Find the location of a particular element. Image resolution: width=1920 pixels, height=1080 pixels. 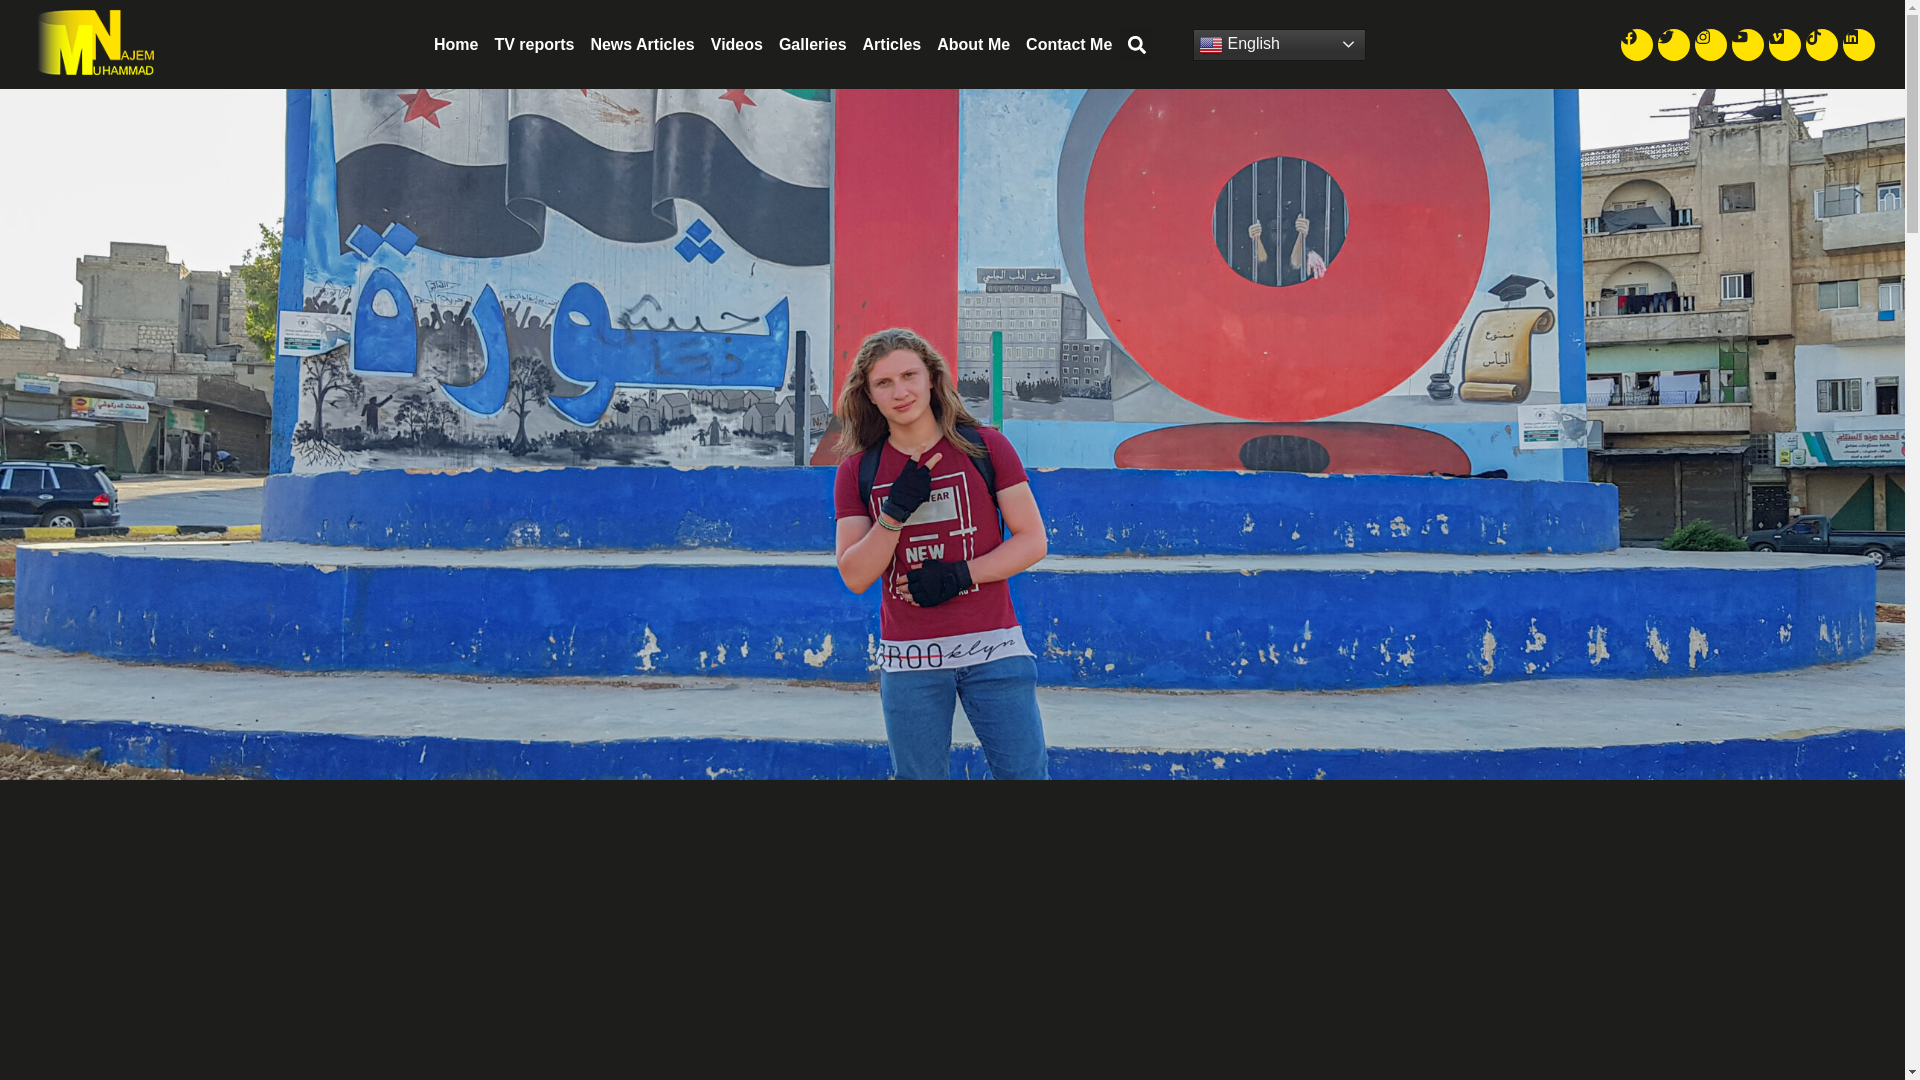

TV reports is located at coordinates (533, 44).